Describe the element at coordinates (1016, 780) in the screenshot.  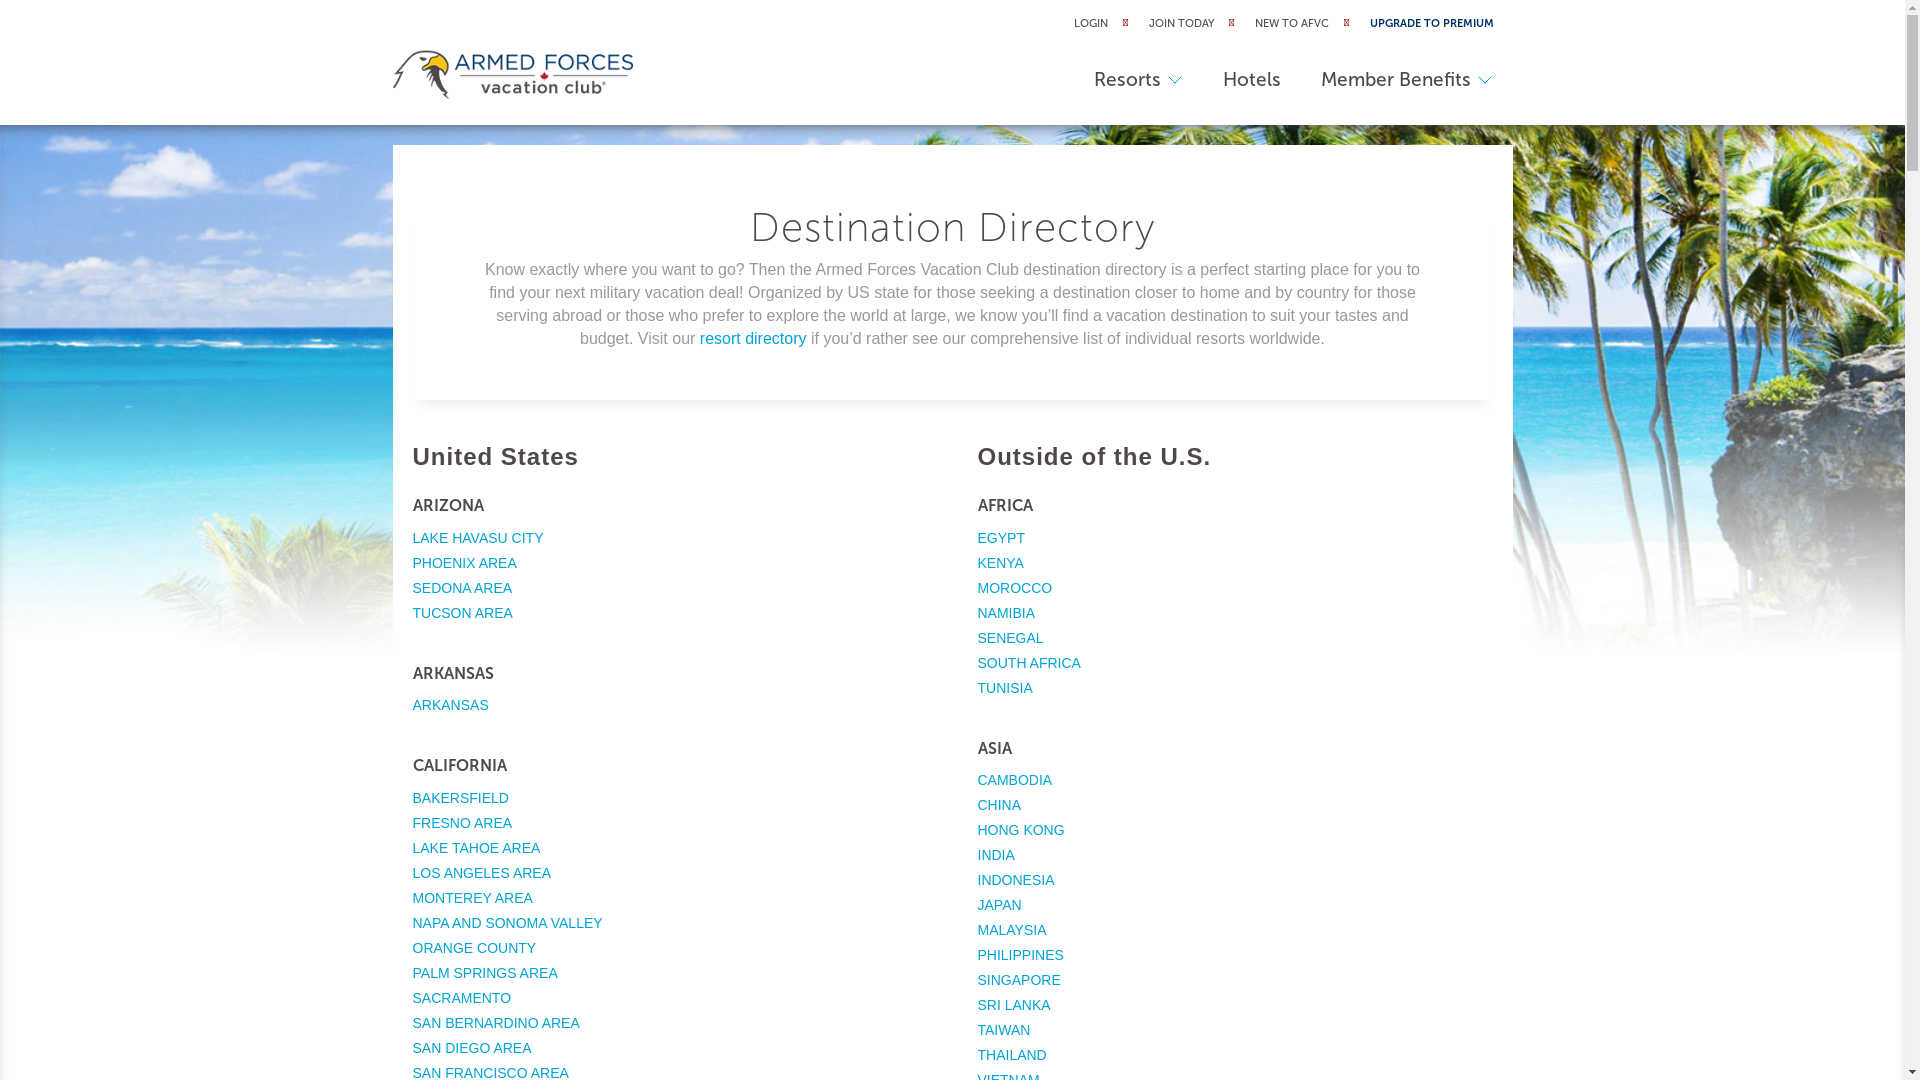
I see `CAMBODIA` at that location.